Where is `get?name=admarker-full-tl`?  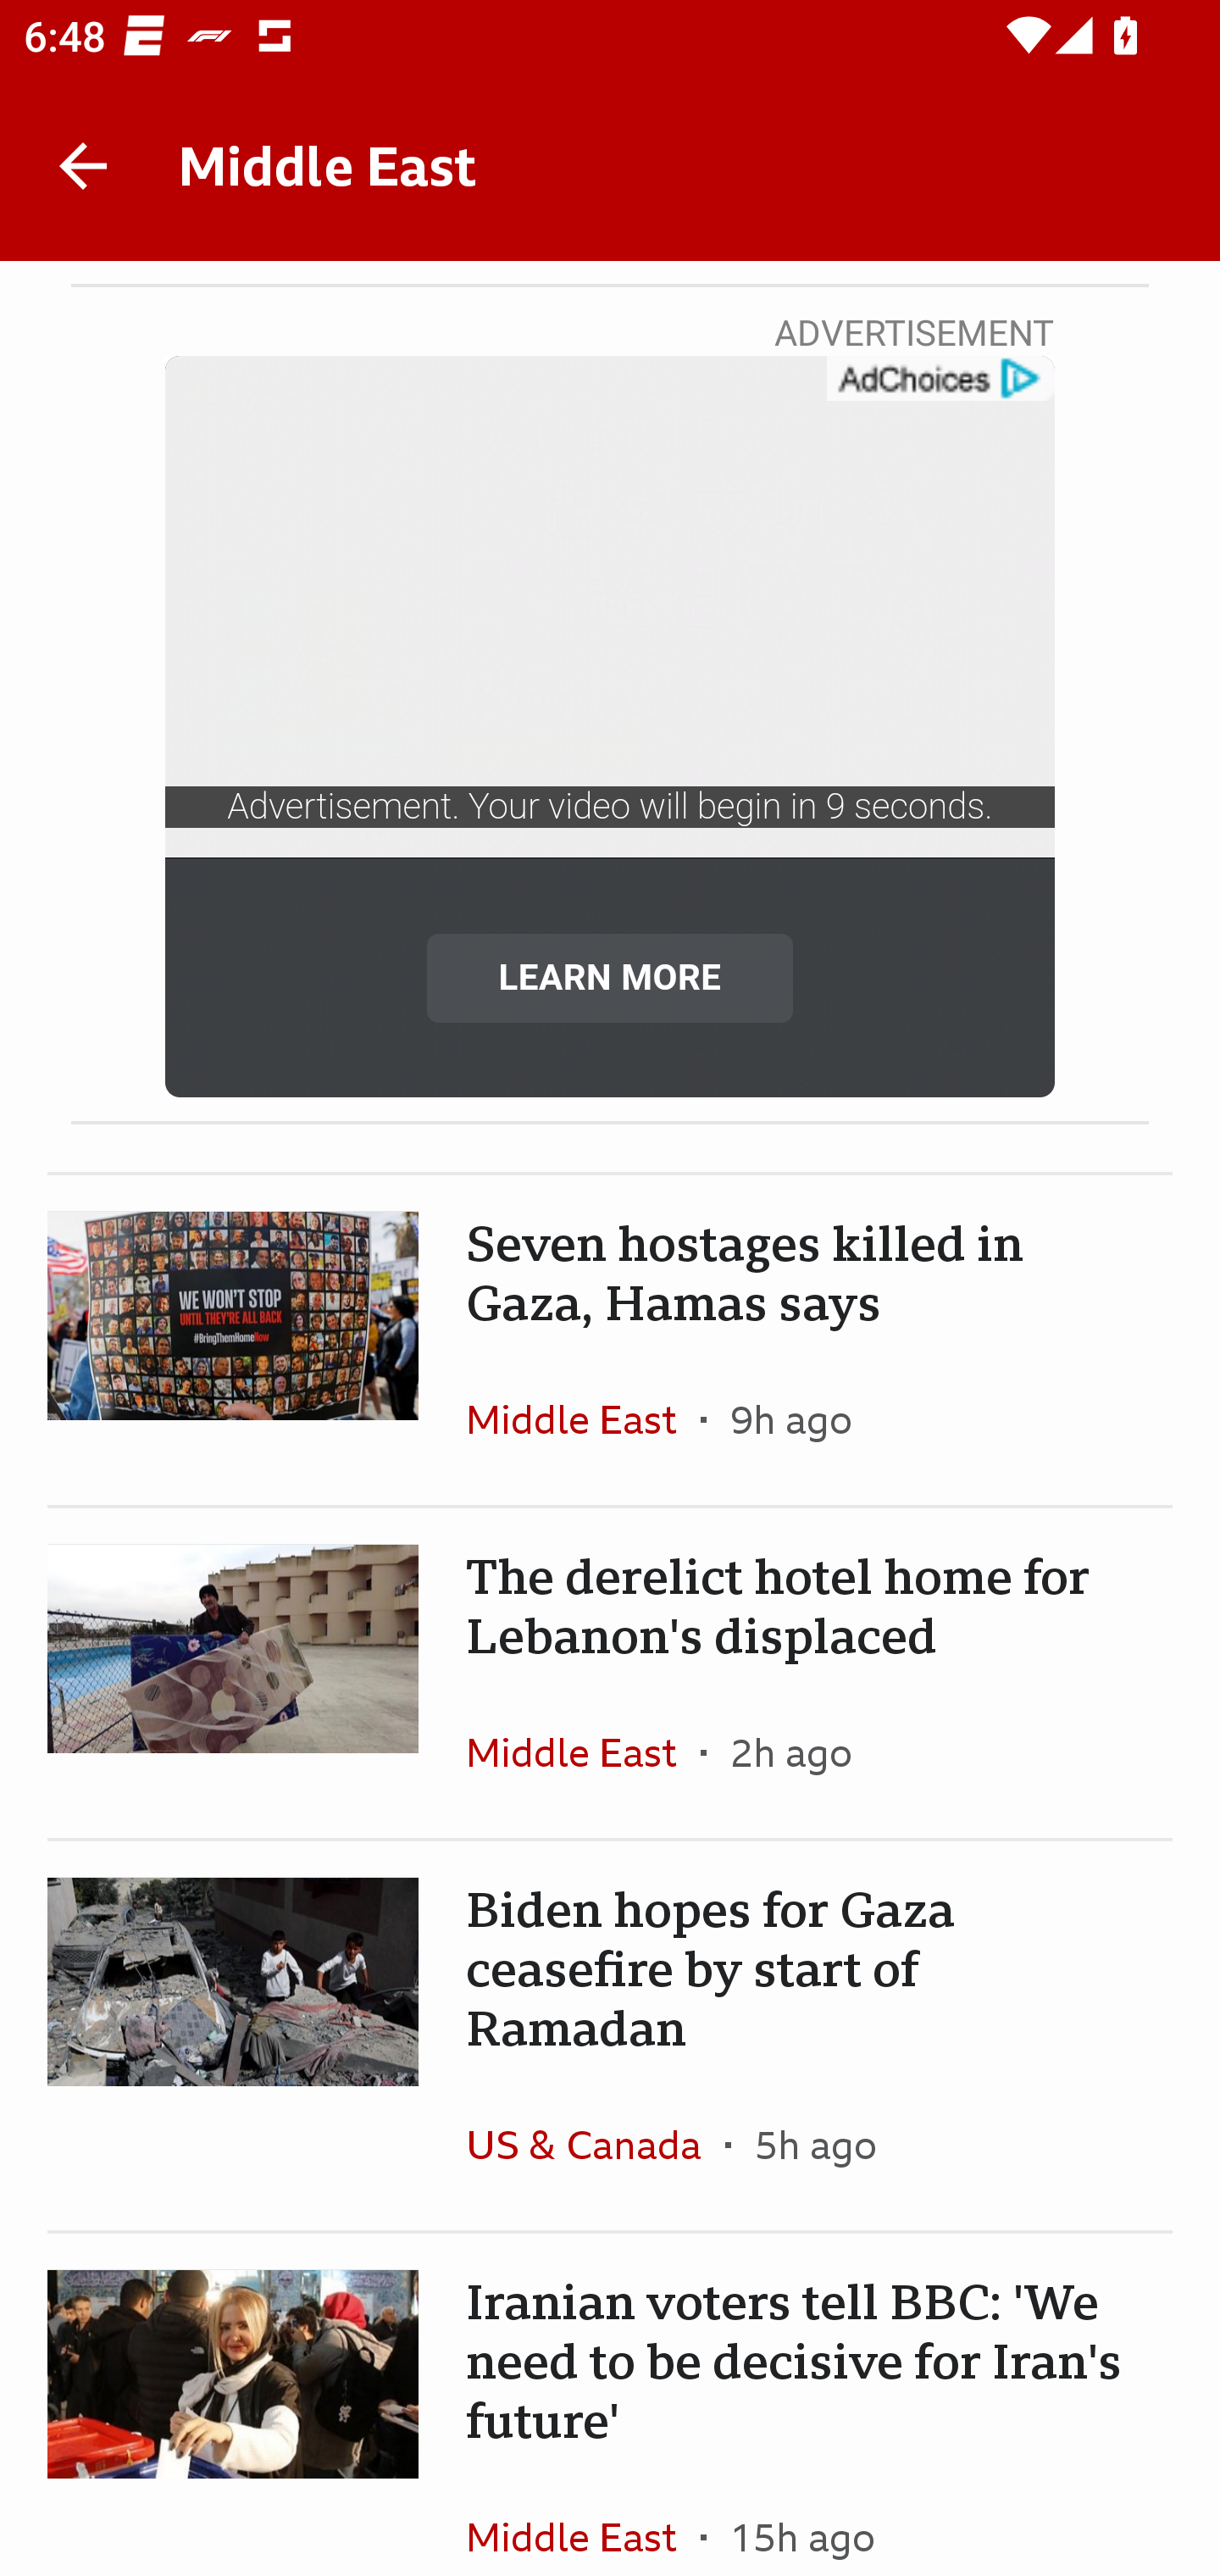
get?name=admarker-full-tl is located at coordinates (939, 380).